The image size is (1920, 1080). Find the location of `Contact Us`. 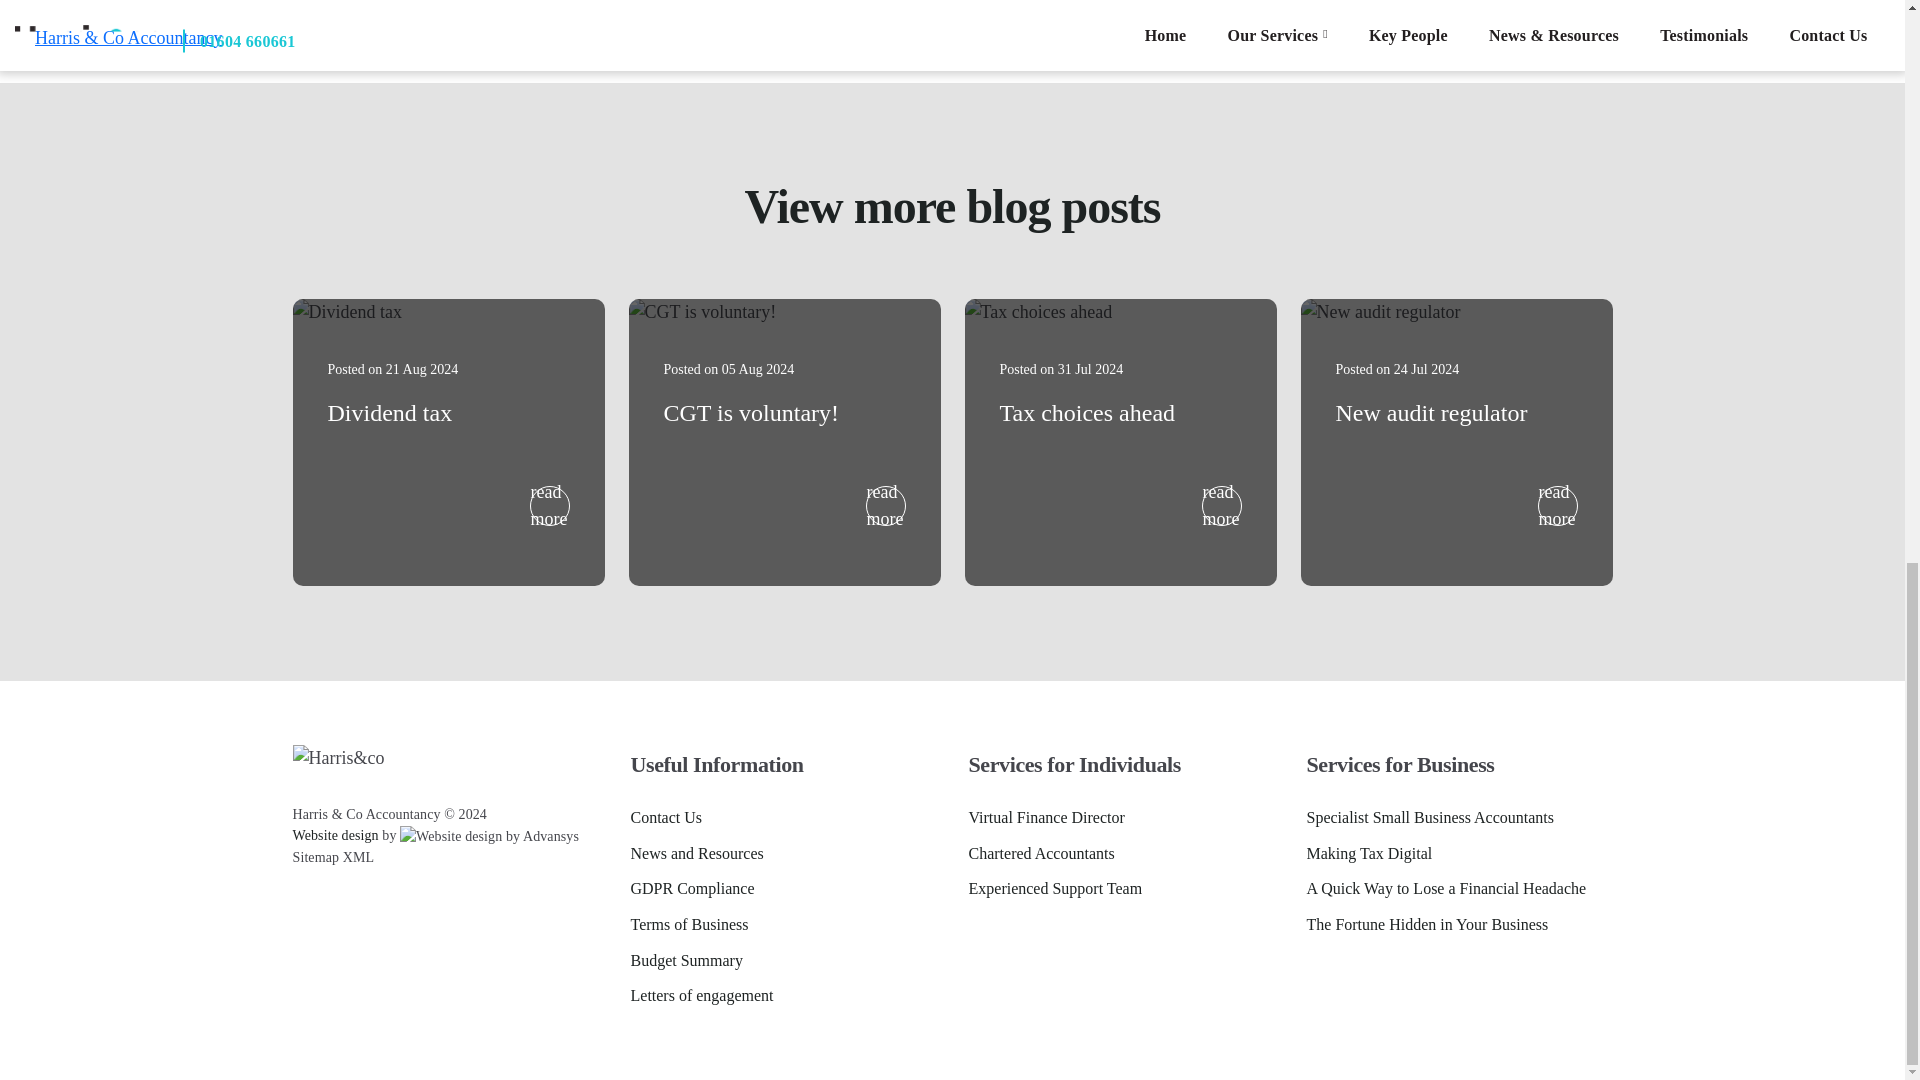

Contact Us is located at coordinates (666, 818).